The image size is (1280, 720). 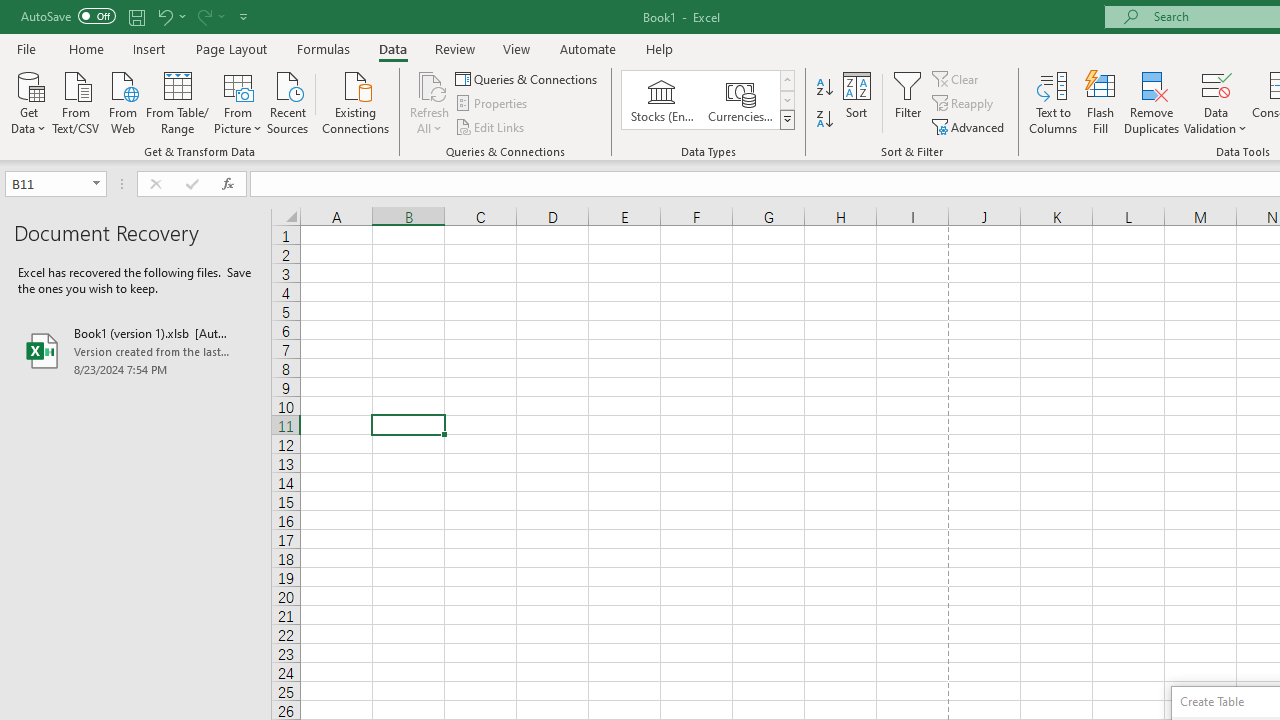 What do you see at coordinates (492, 104) in the screenshot?
I see `Properties` at bounding box center [492, 104].